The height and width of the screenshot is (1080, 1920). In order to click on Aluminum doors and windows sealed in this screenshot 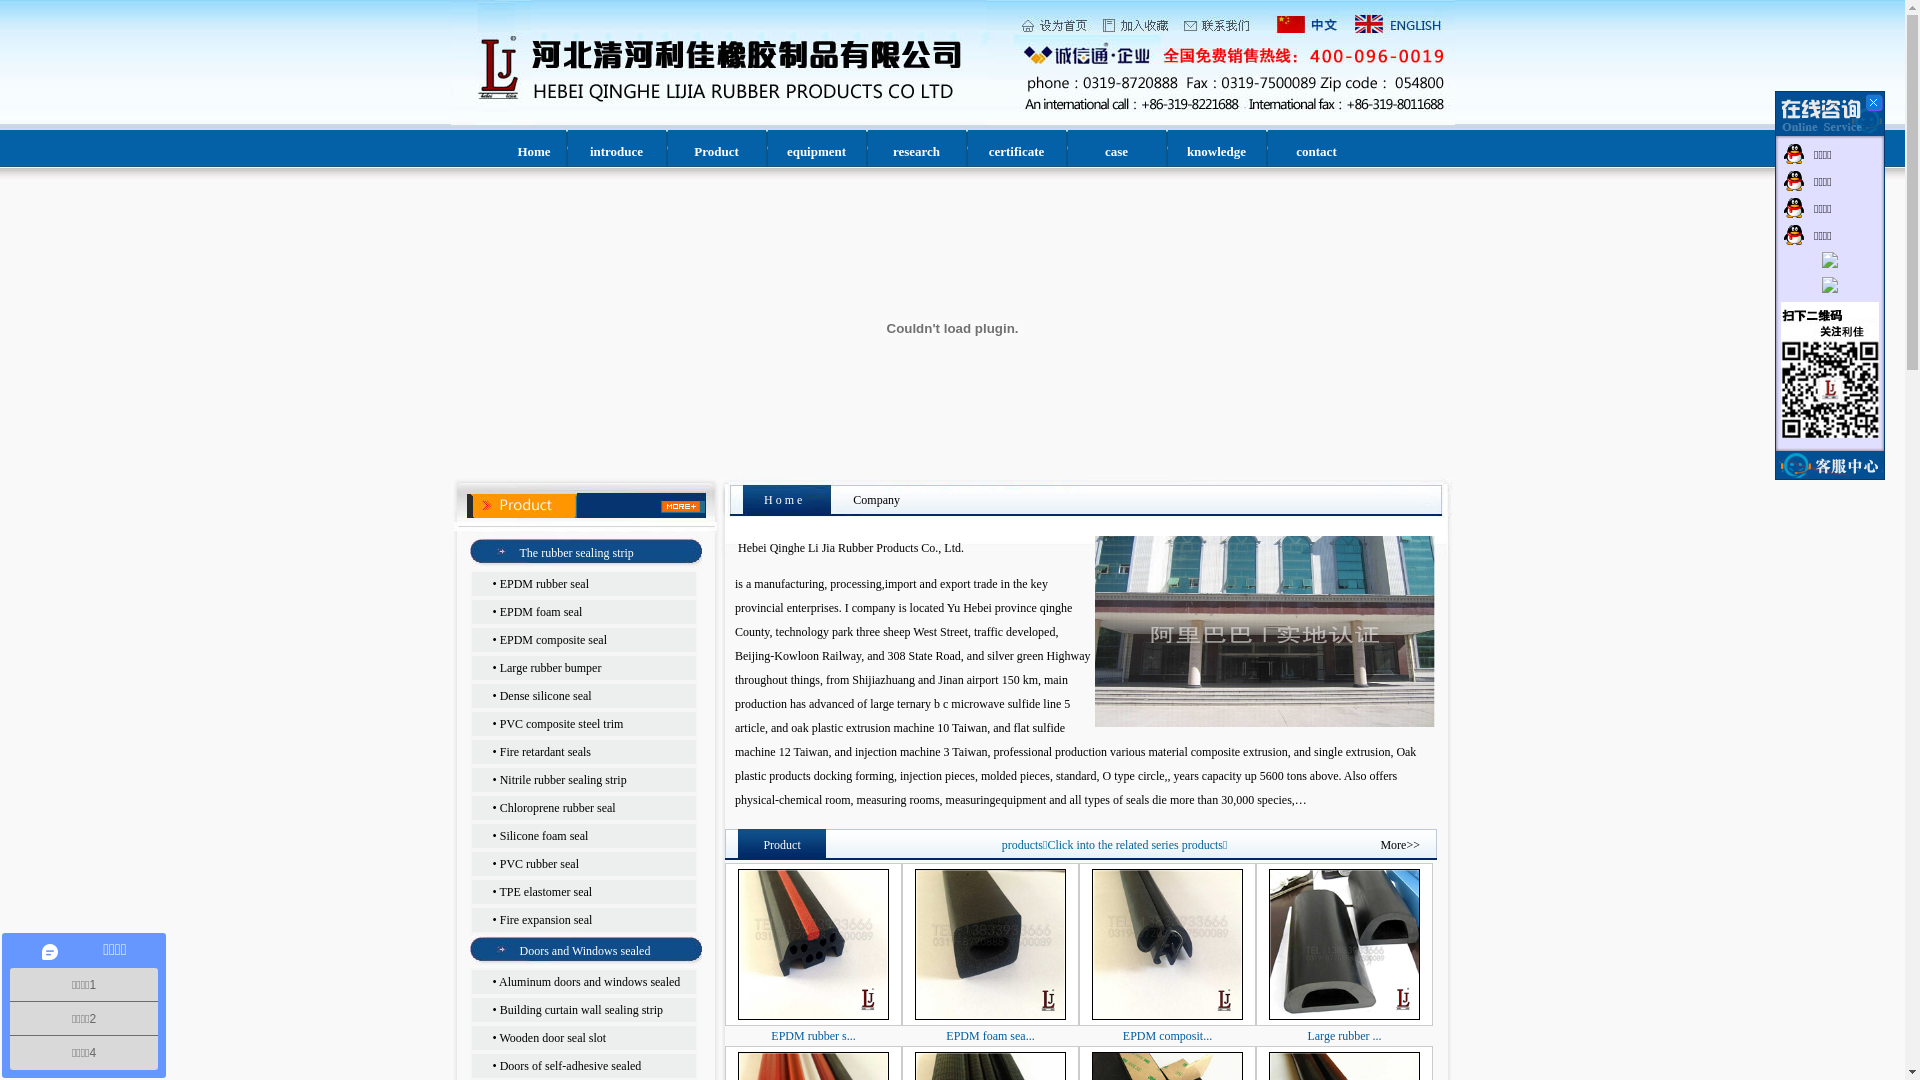, I will do `click(590, 982)`.